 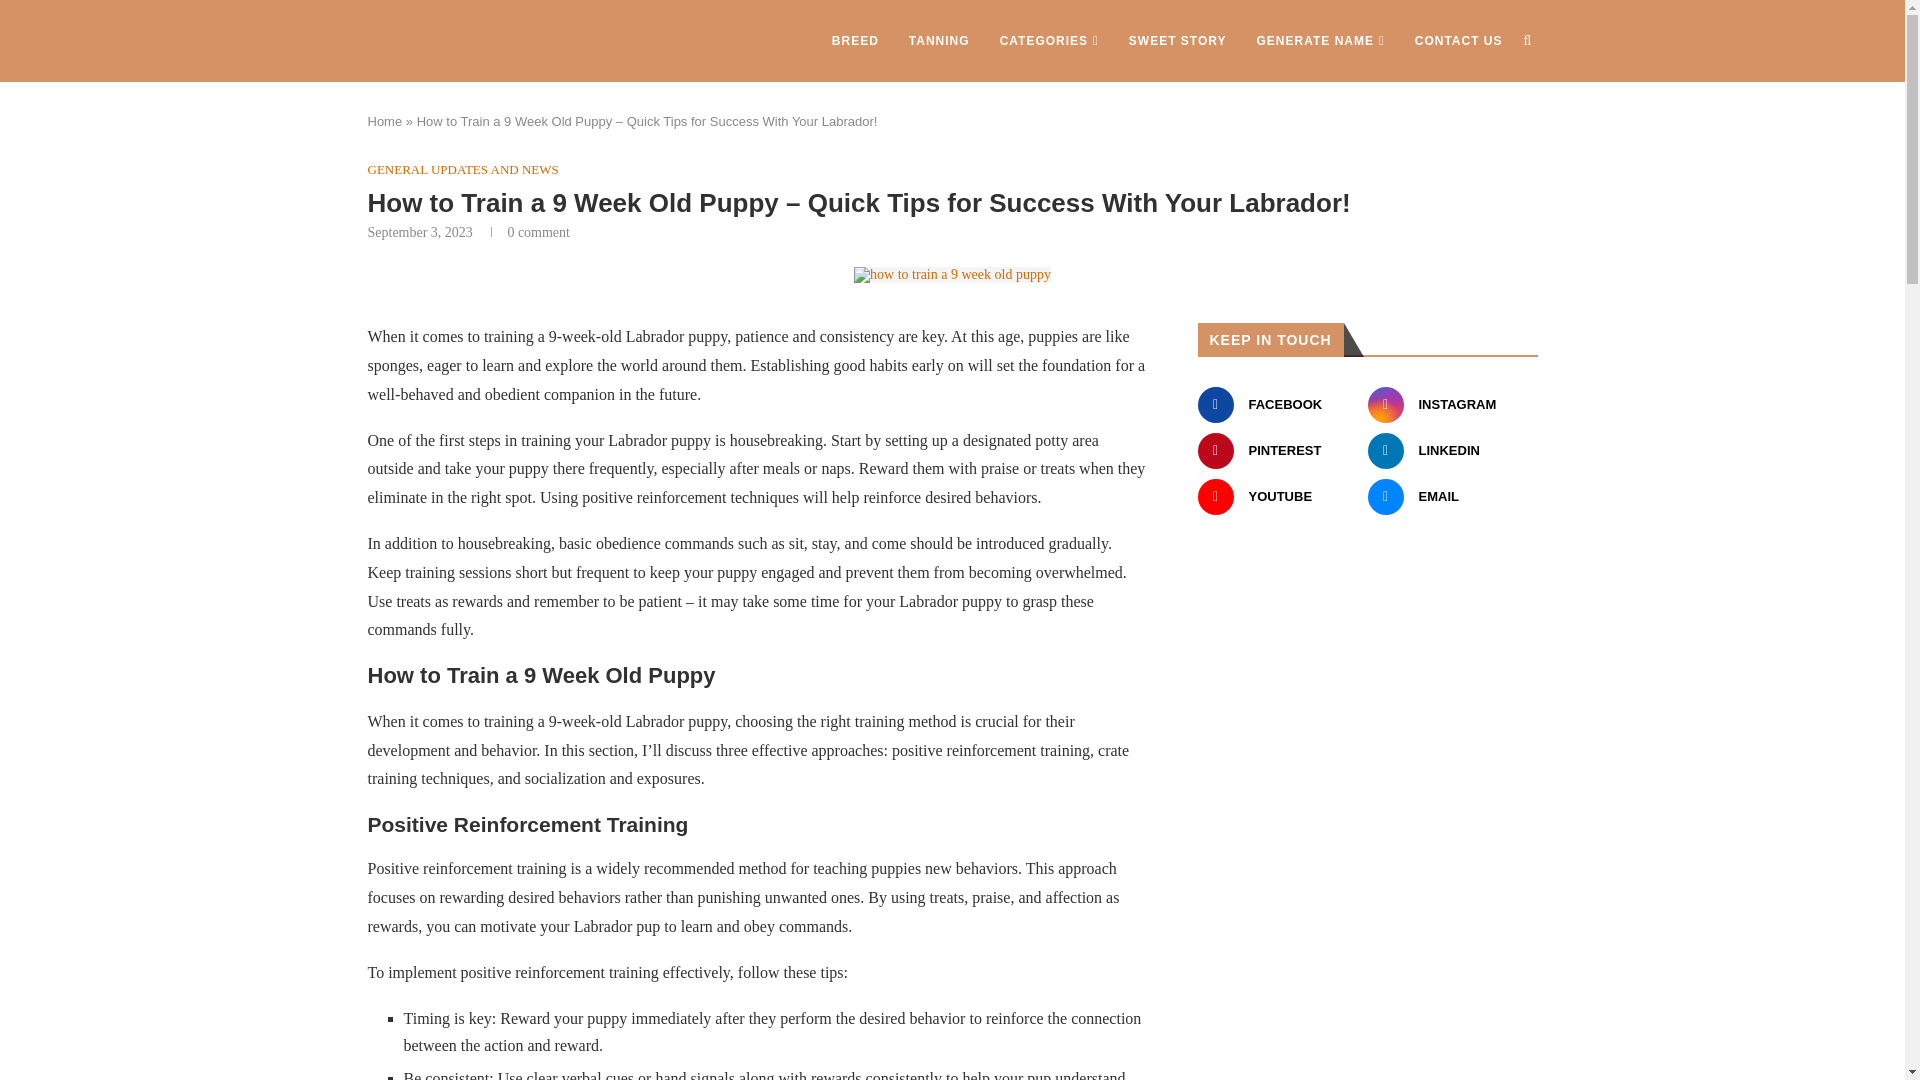 What do you see at coordinates (1177, 41) in the screenshot?
I see `SWEET STORY` at bounding box center [1177, 41].